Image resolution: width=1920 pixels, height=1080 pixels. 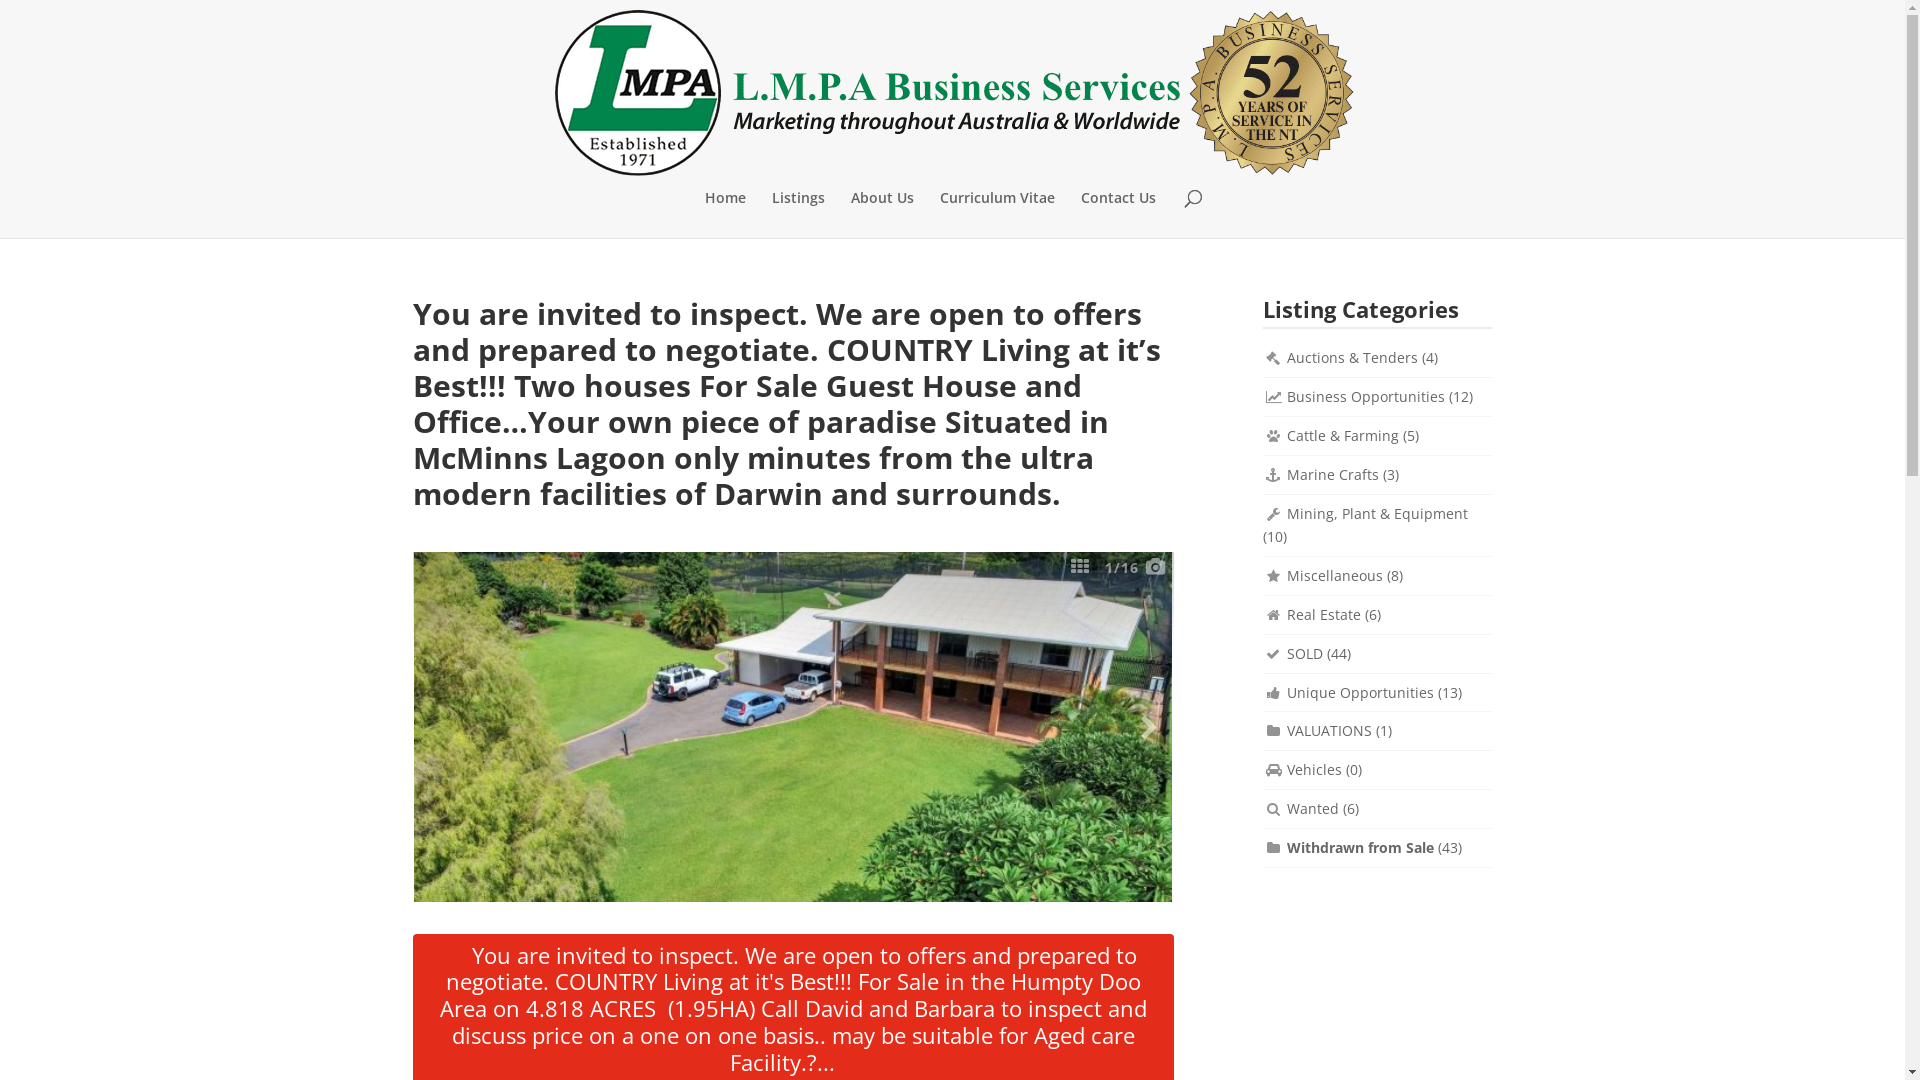 I want to click on About Us, so click(x=882, y=214).